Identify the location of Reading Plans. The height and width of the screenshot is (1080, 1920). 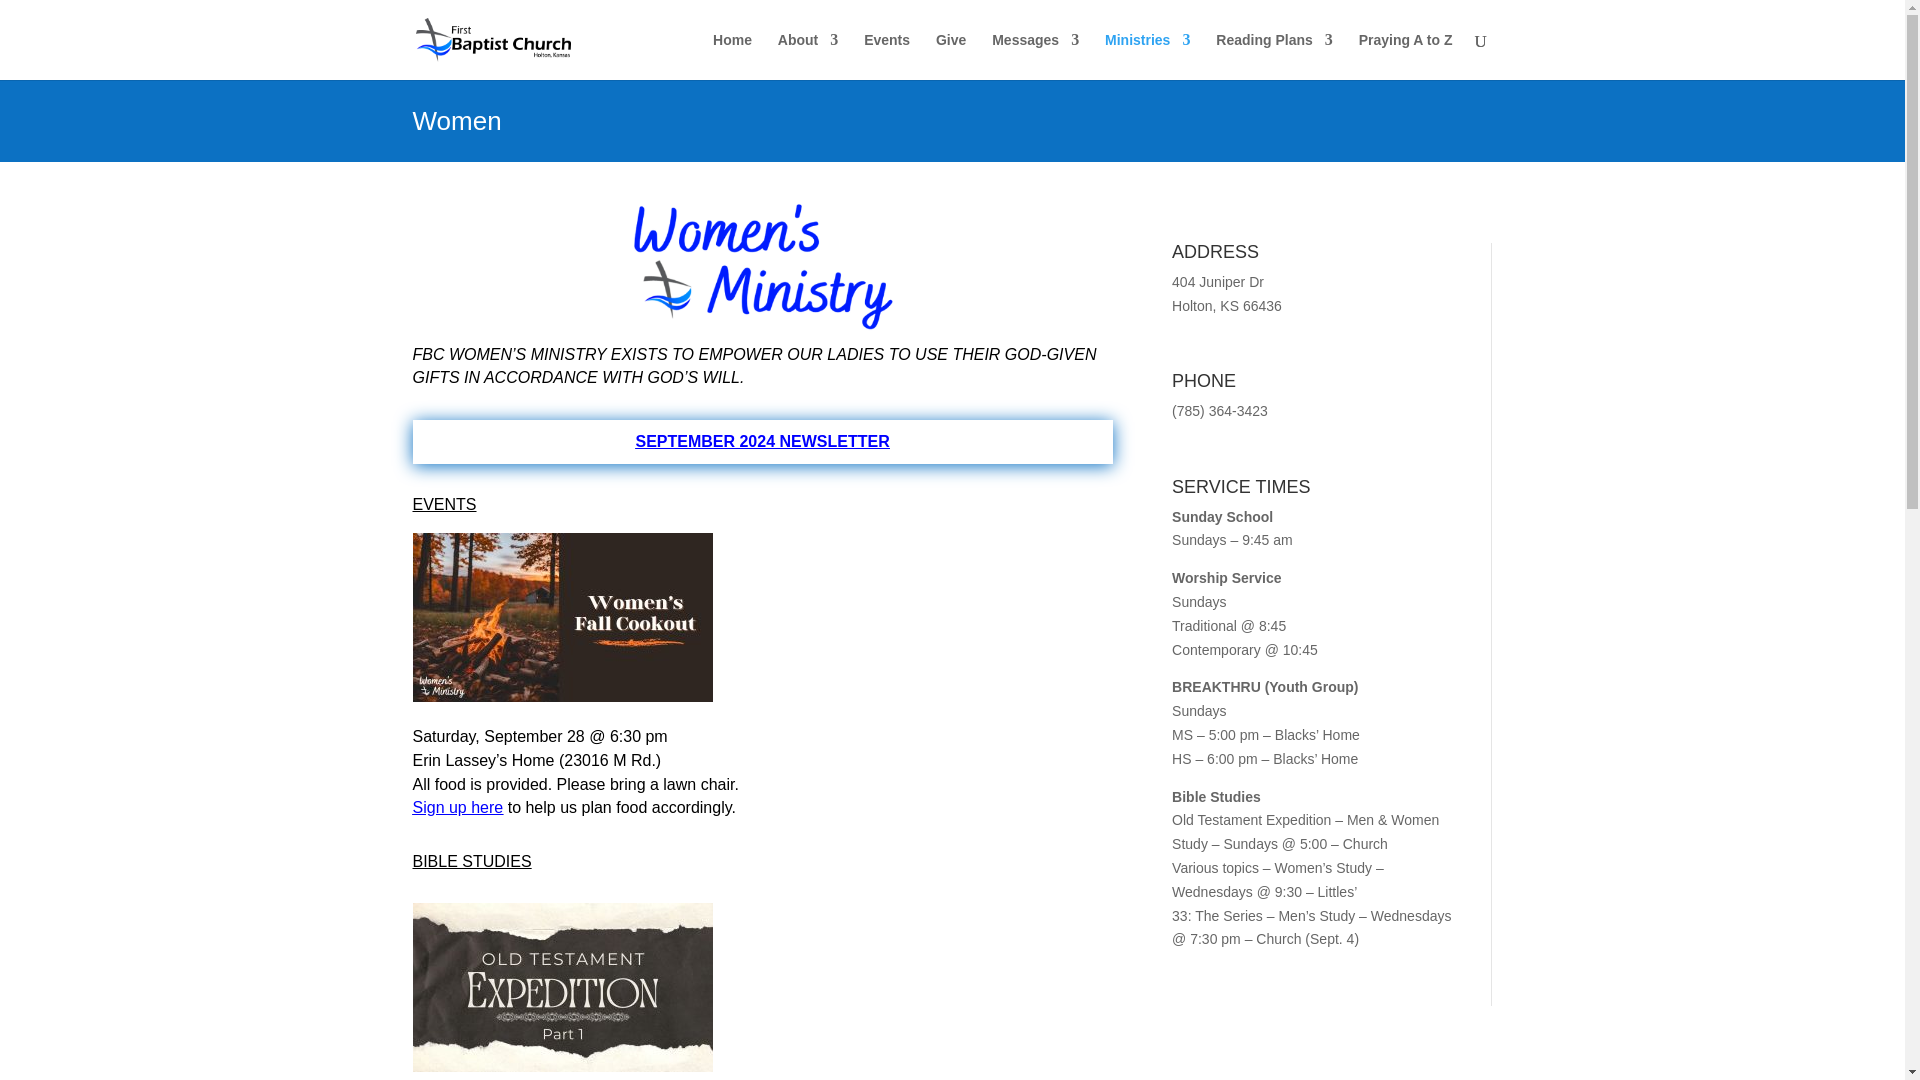
(1274, 56).